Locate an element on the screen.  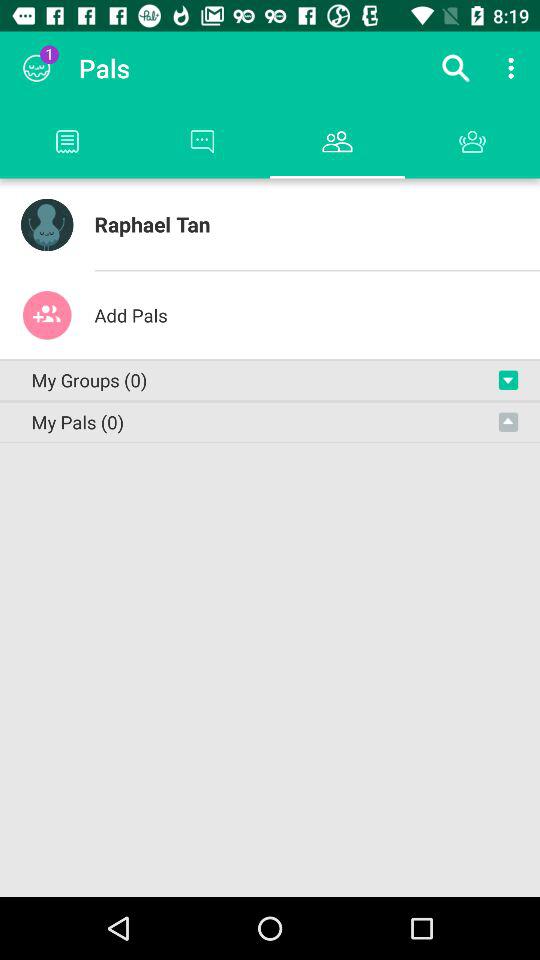
launch the item to the right of pals app is located at coordinates (456, 68).